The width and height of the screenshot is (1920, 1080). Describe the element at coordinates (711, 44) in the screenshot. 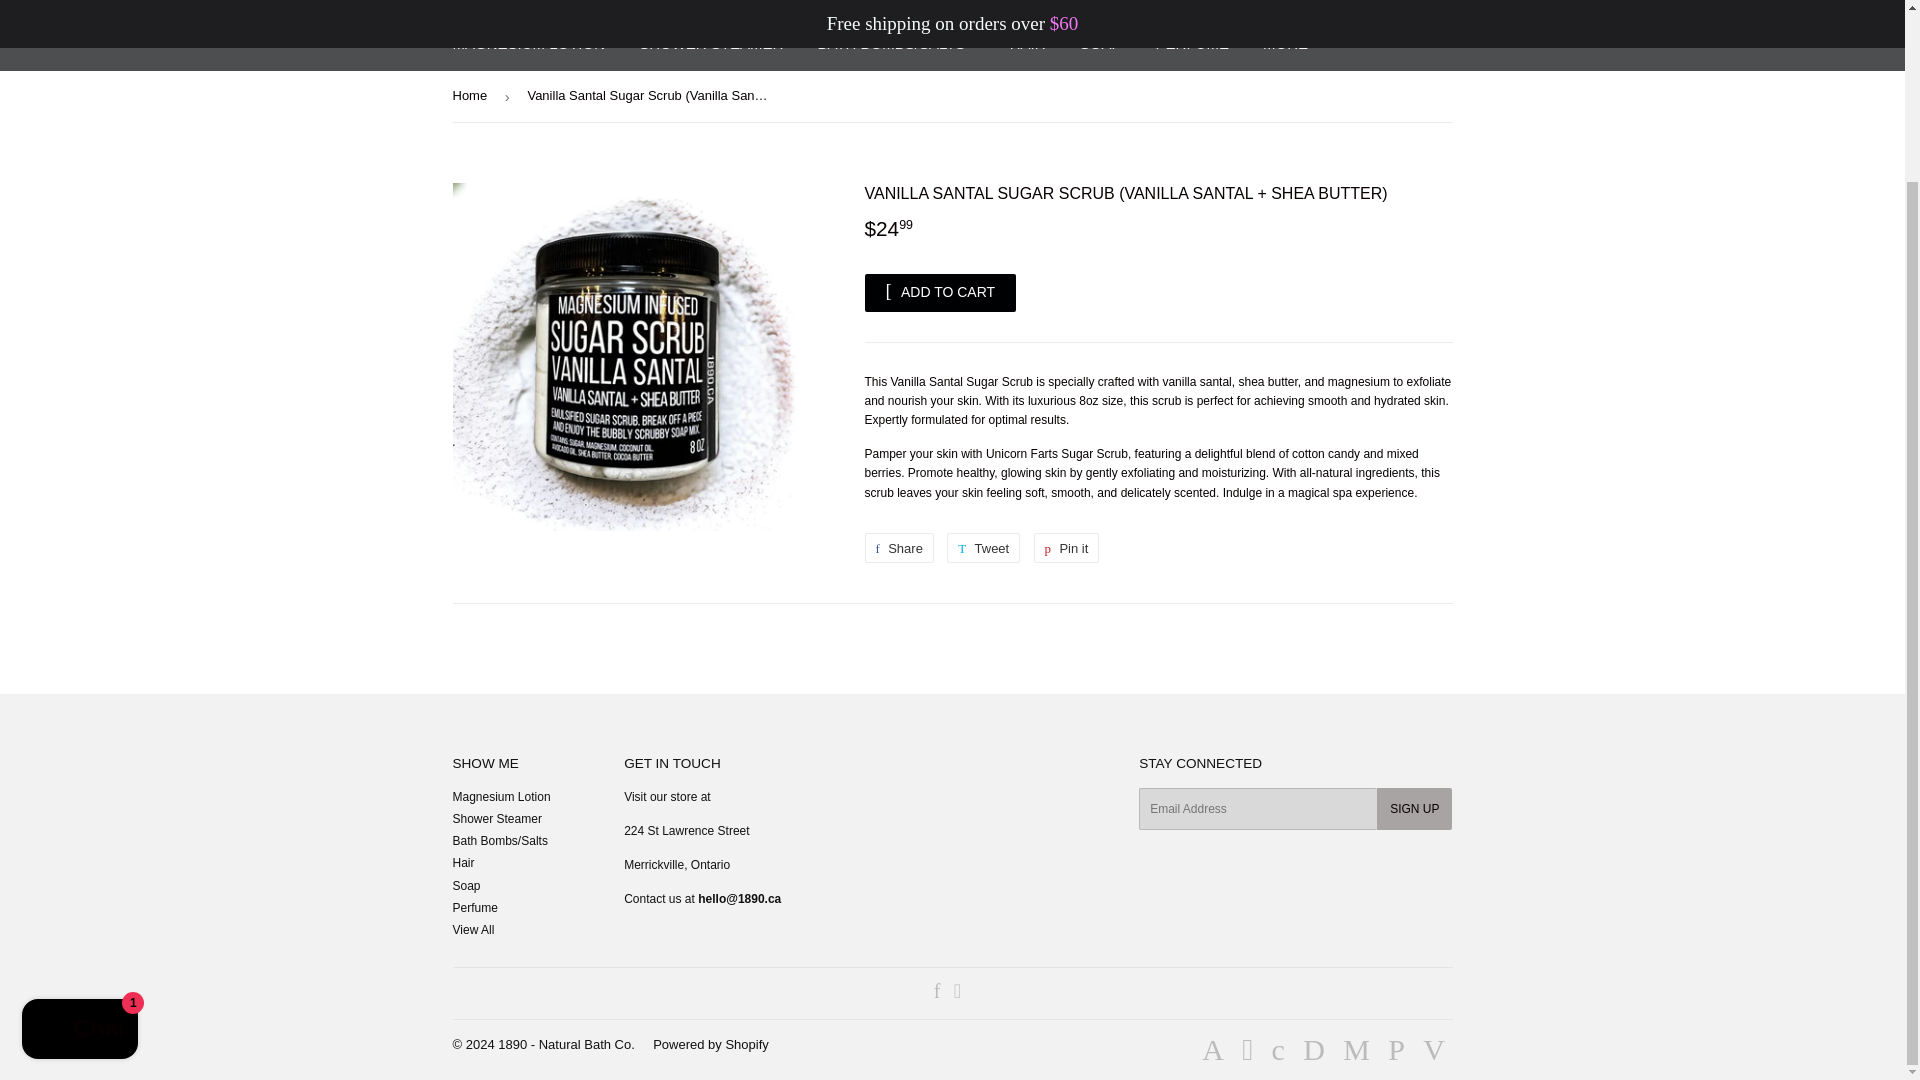

I see `HAIR` at that location.